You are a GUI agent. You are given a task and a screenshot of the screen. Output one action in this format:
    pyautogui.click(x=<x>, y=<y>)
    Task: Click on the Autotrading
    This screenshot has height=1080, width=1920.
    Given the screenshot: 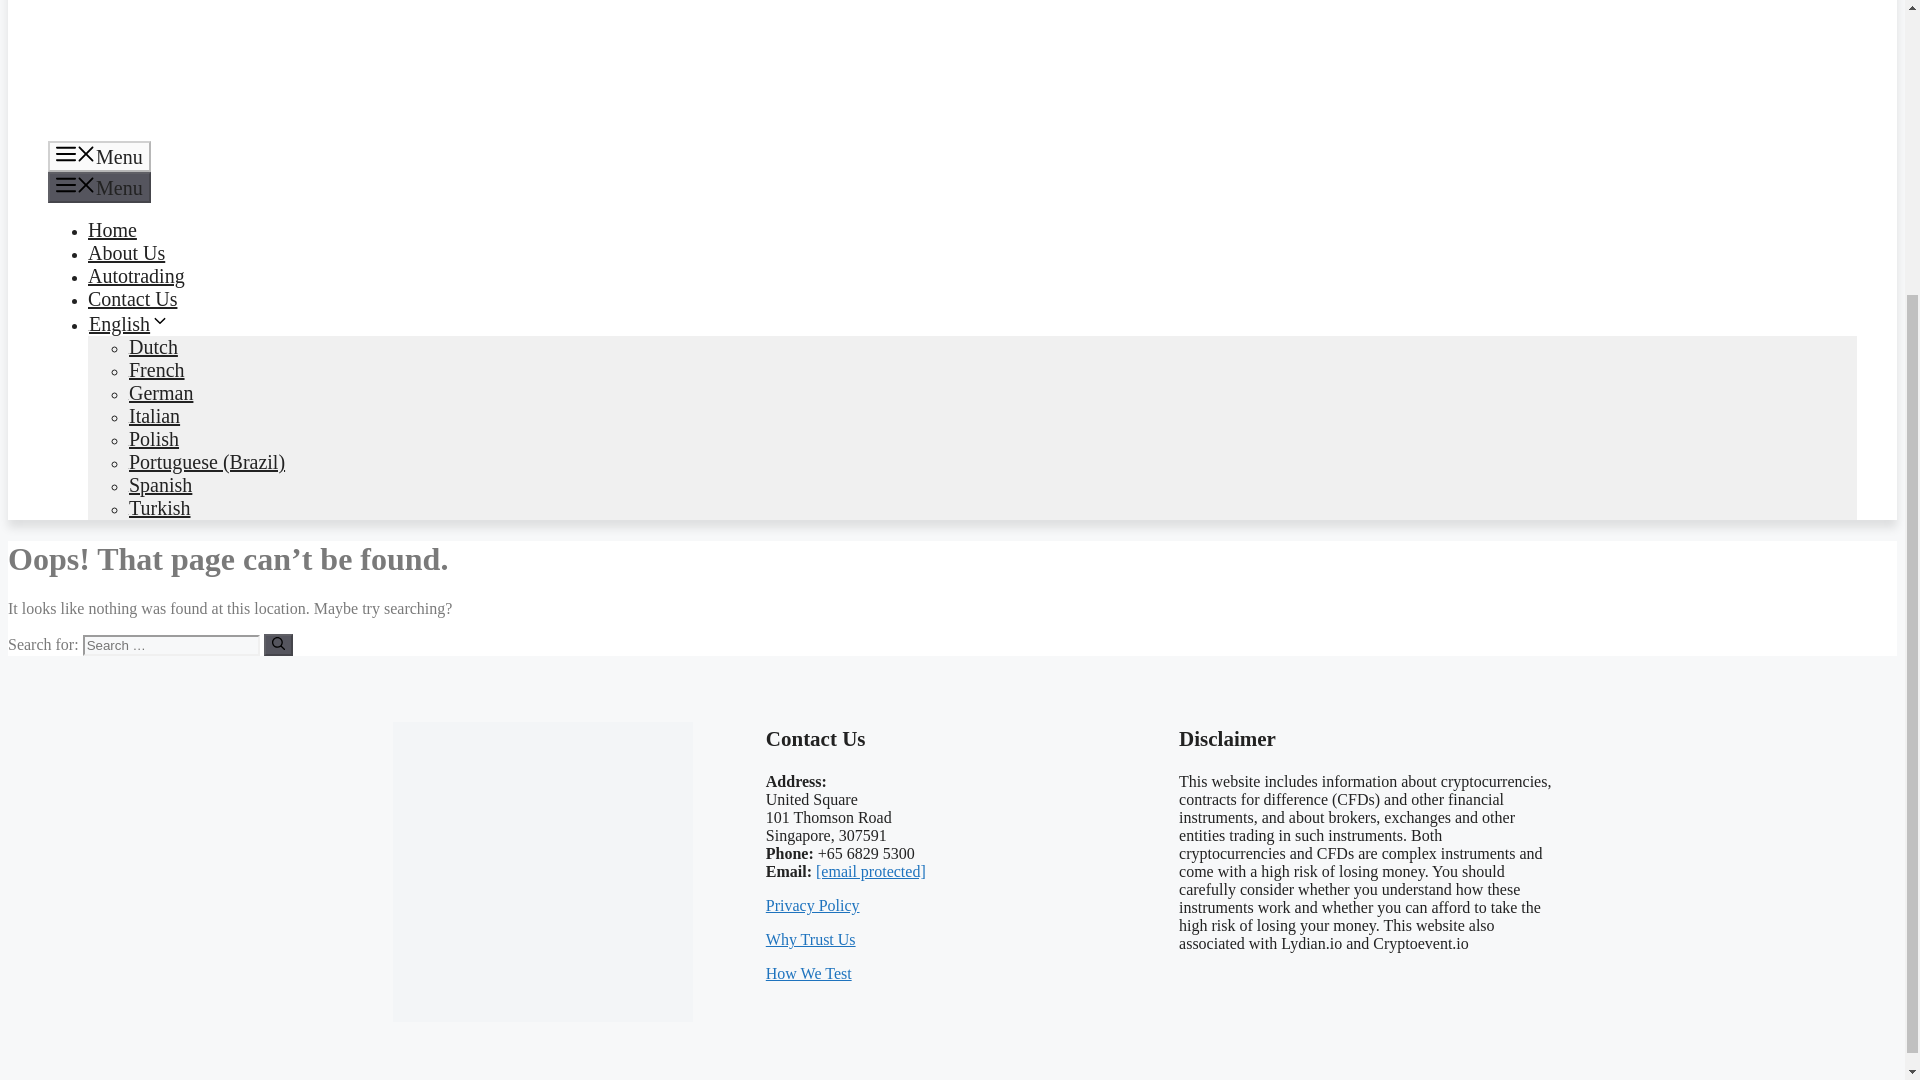 What is the action you would take?
    pyautogui.click(x=136, y=276)
    